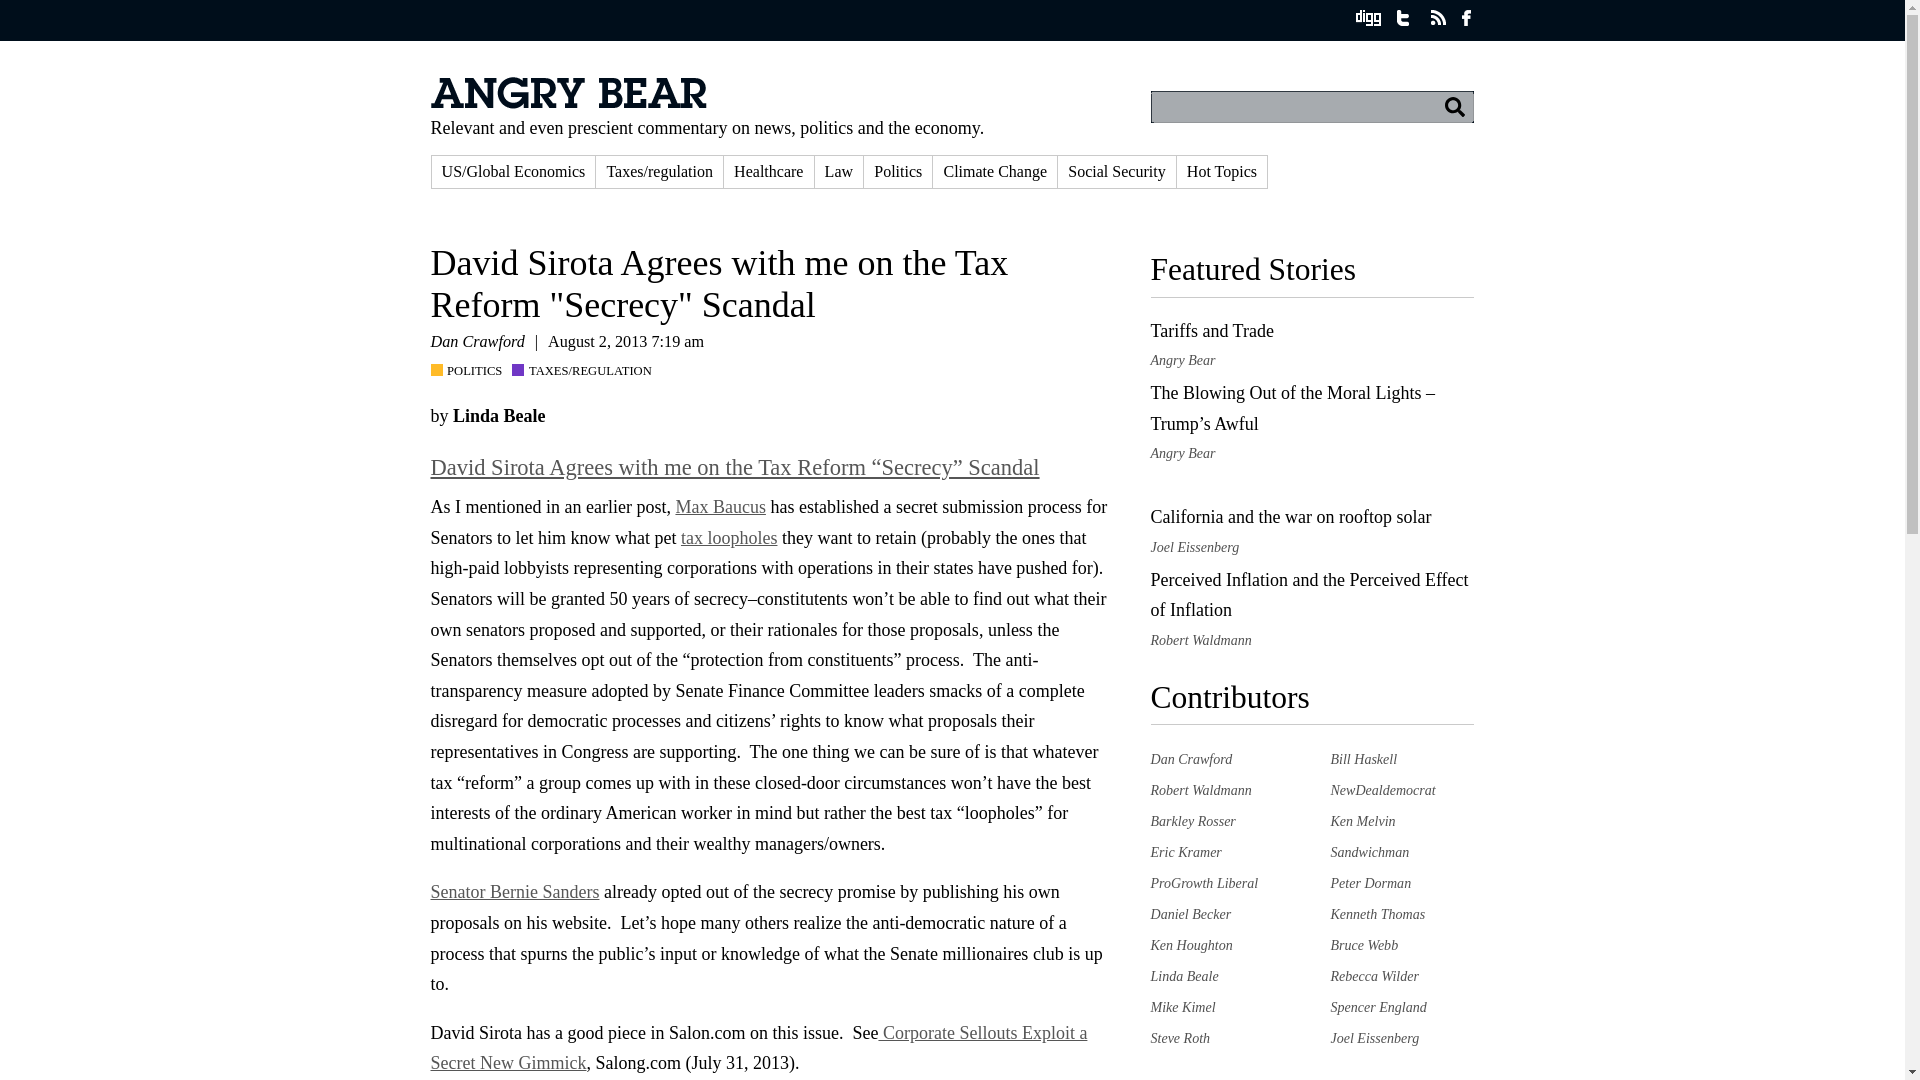 This screenshot has height=1080, width=1920. I want to click on Hot Topics, so click(1222, 171).